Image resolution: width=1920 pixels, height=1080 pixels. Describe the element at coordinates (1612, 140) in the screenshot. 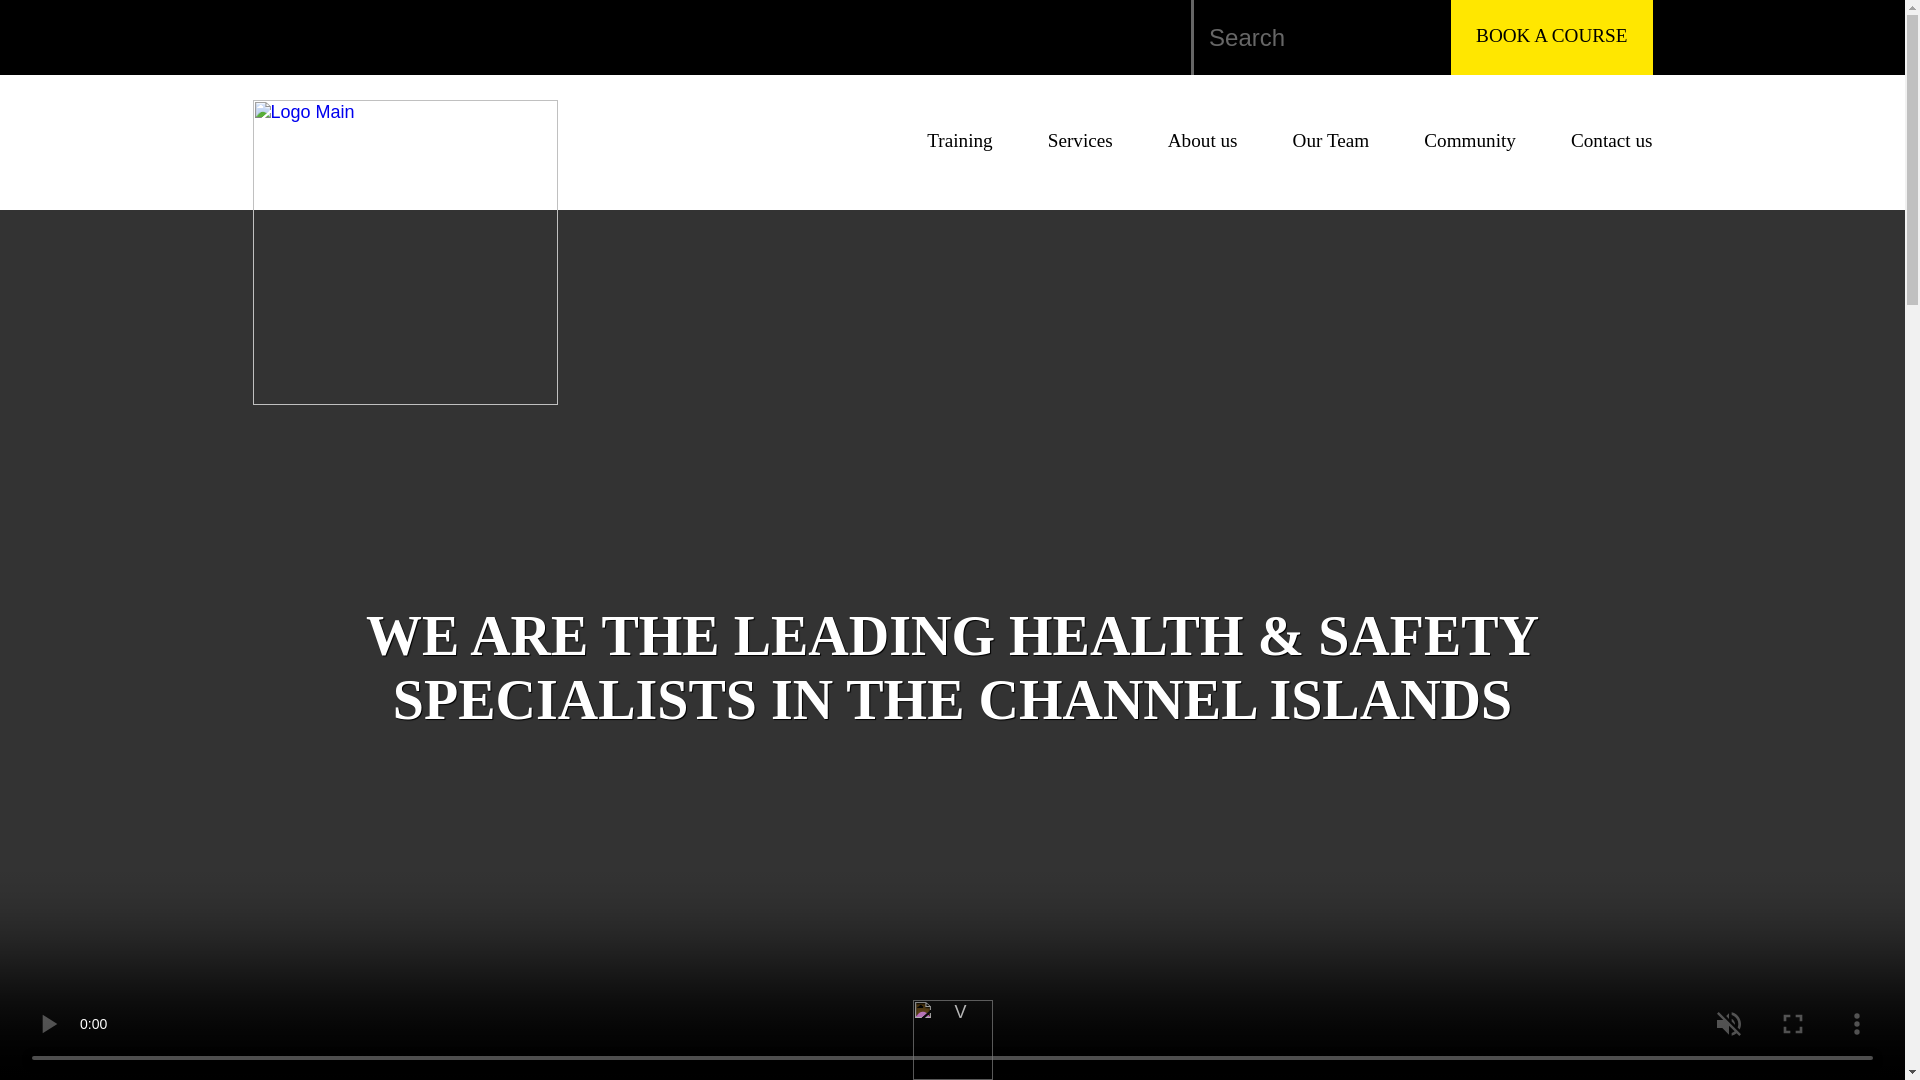

I see `Contact us` at that location.